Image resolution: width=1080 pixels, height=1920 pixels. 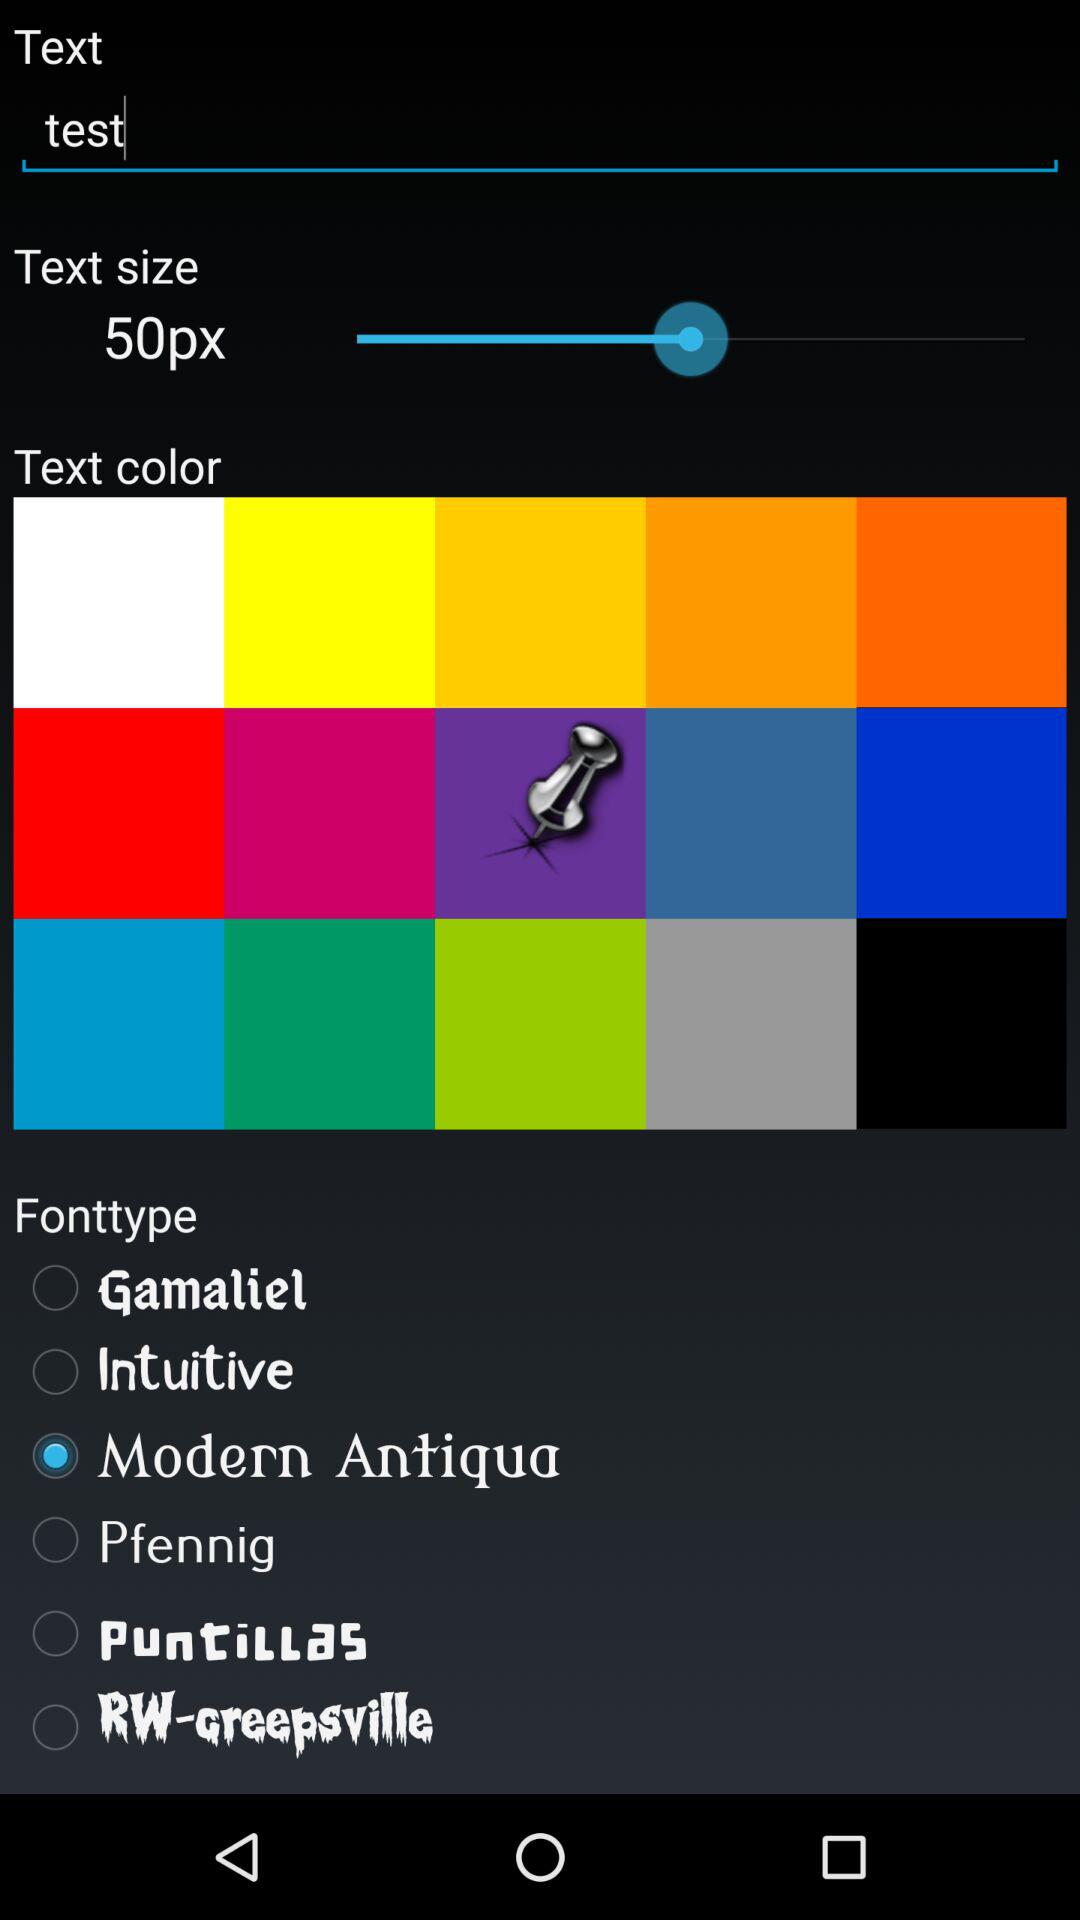 What do you see at coordinates (330, 602) in the screenshot?
I see `select yellow text color` at bounding box center [330, 602].